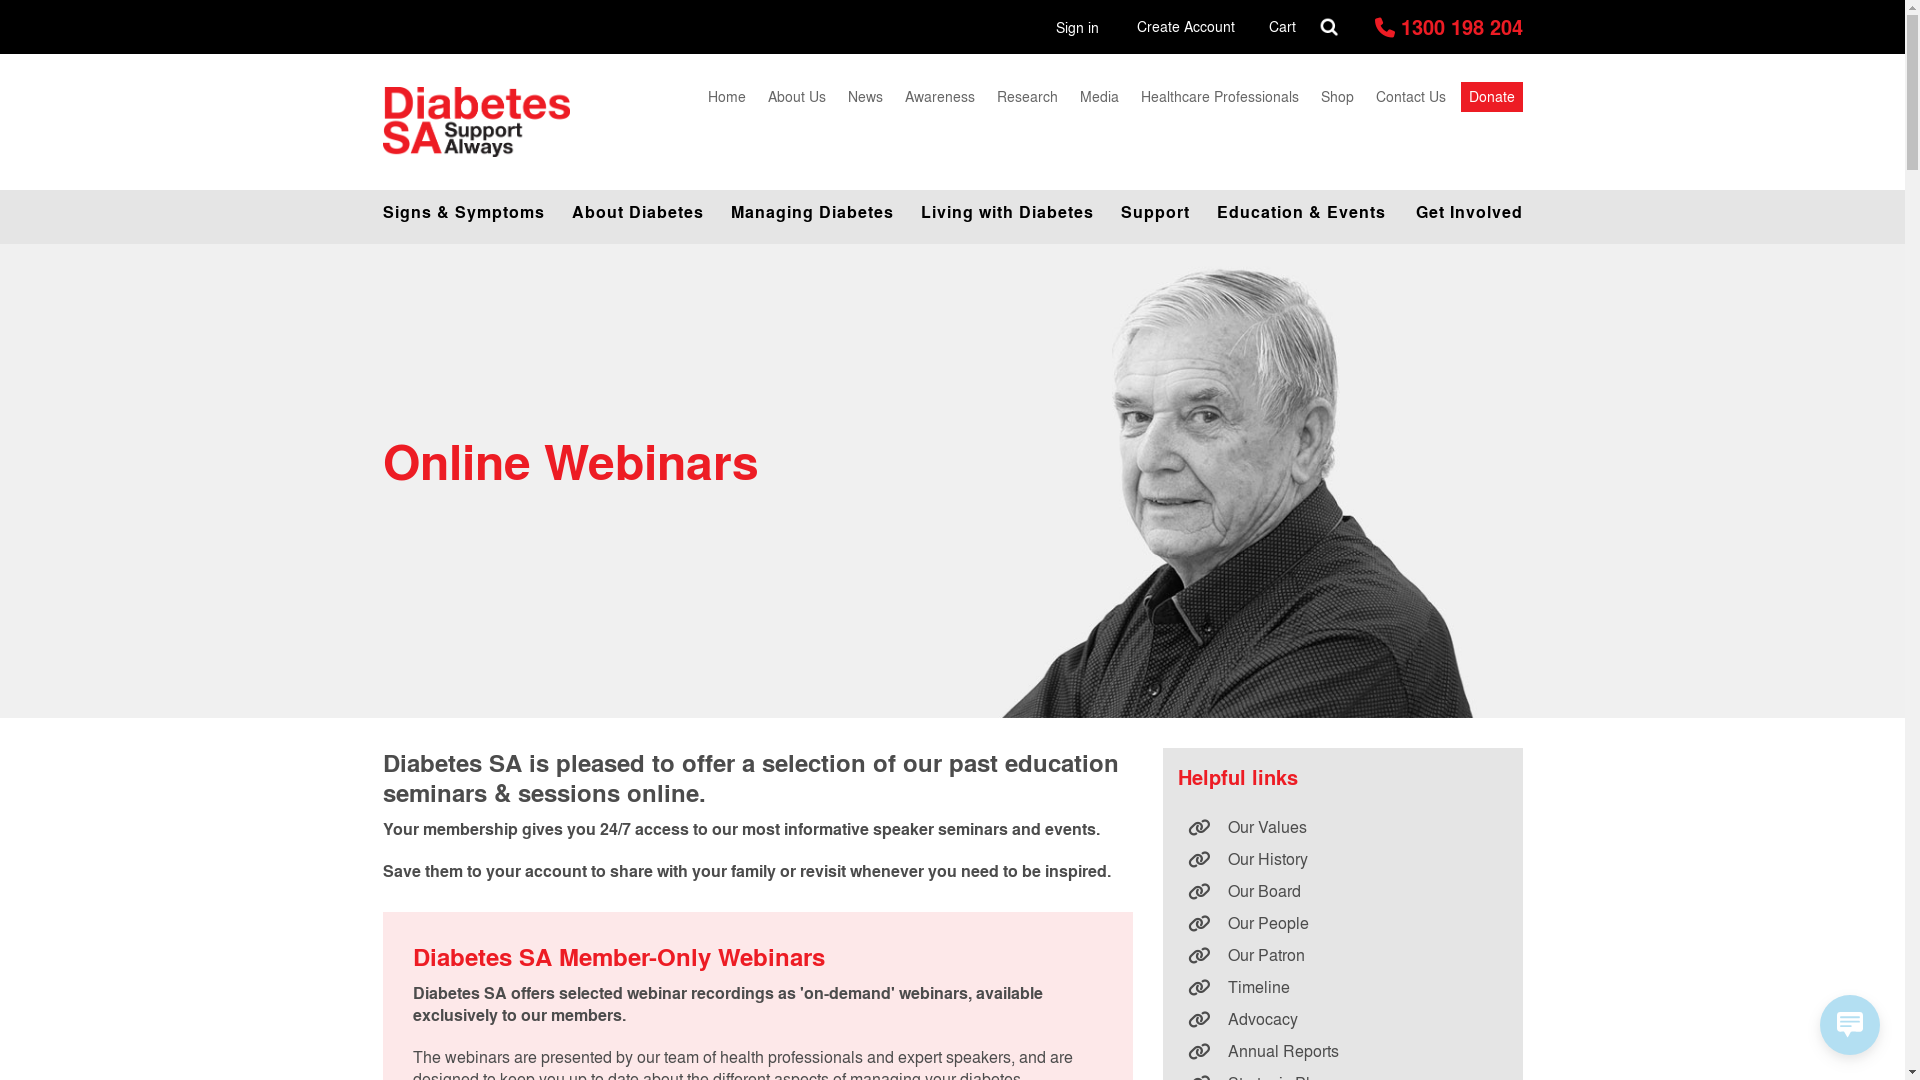 Image resolution: width=1920 pixels, height=1080 pixels. Describe the element at coordinates (1220, 96) in the screenshot. I see `Healthcare Professionals` at that location.